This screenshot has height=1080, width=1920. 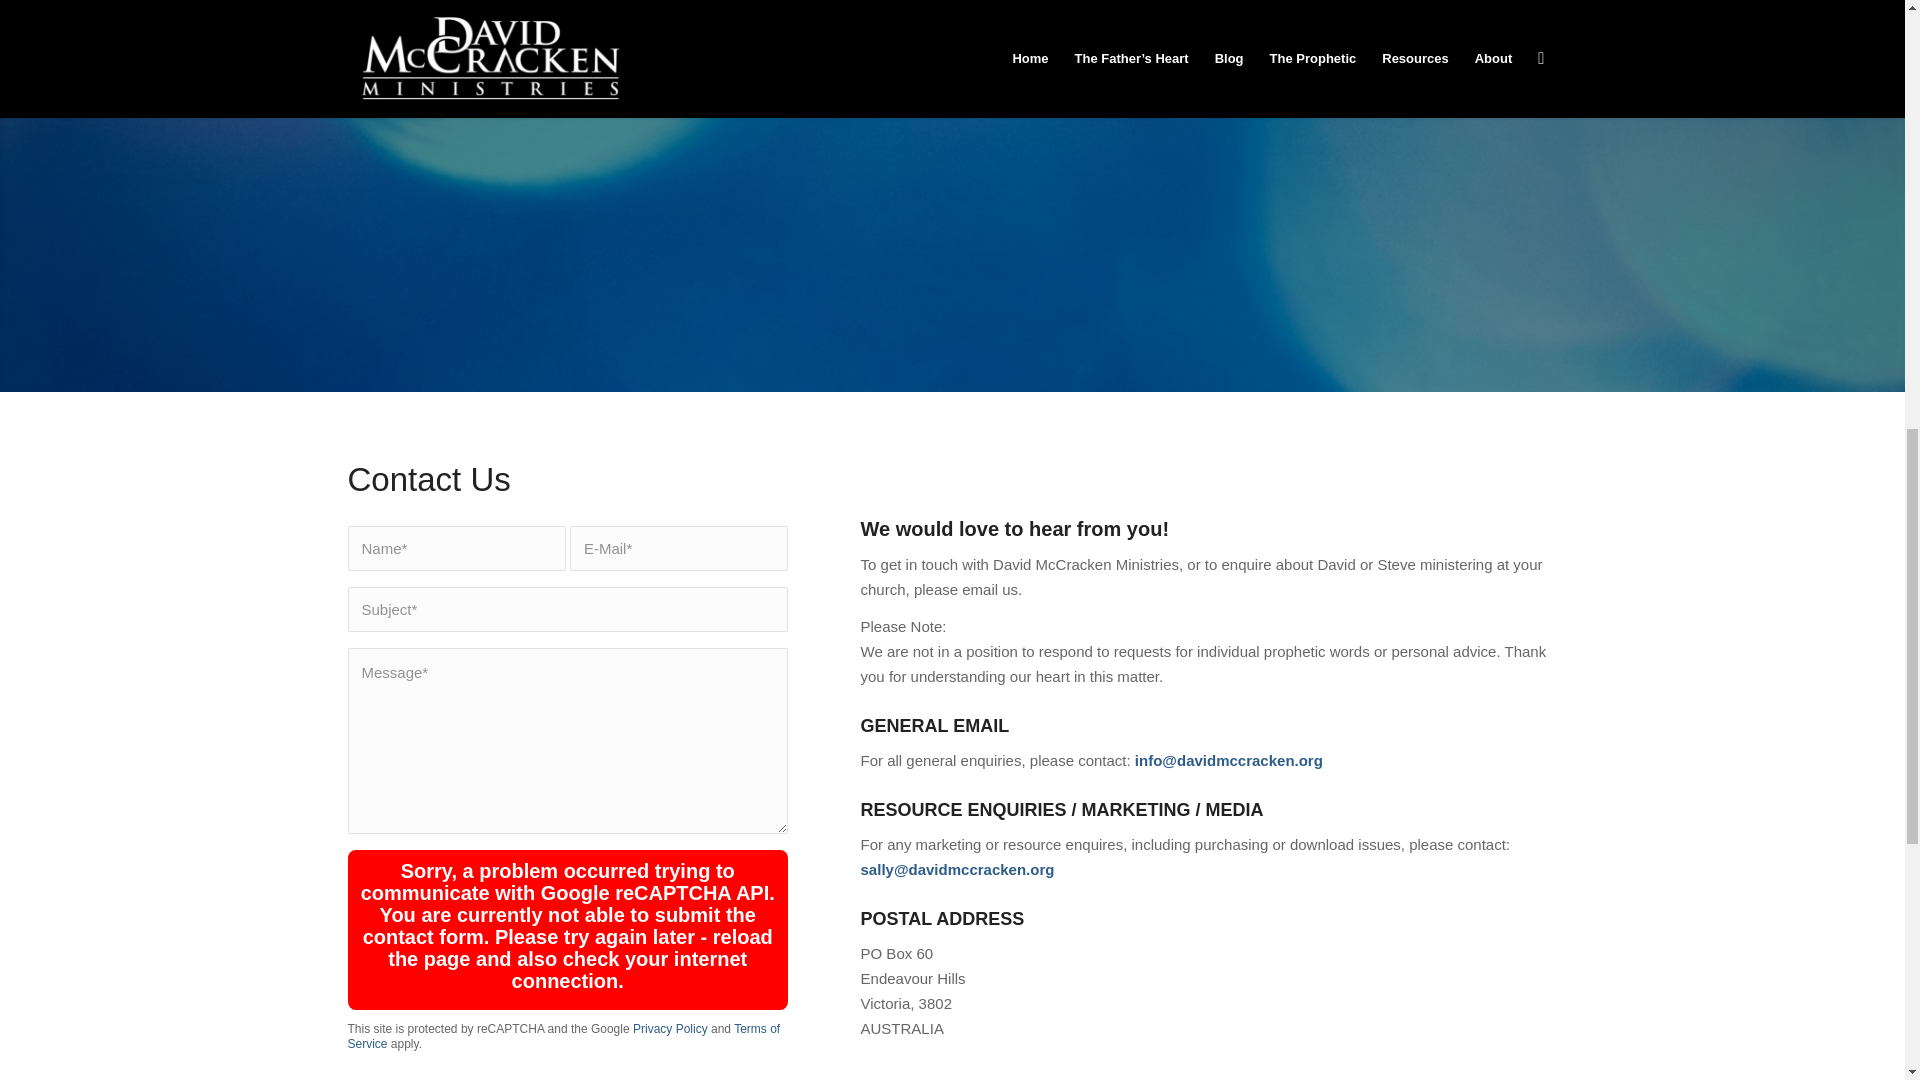 I want to click on Terms of Service, so click(x=564, y=1036).